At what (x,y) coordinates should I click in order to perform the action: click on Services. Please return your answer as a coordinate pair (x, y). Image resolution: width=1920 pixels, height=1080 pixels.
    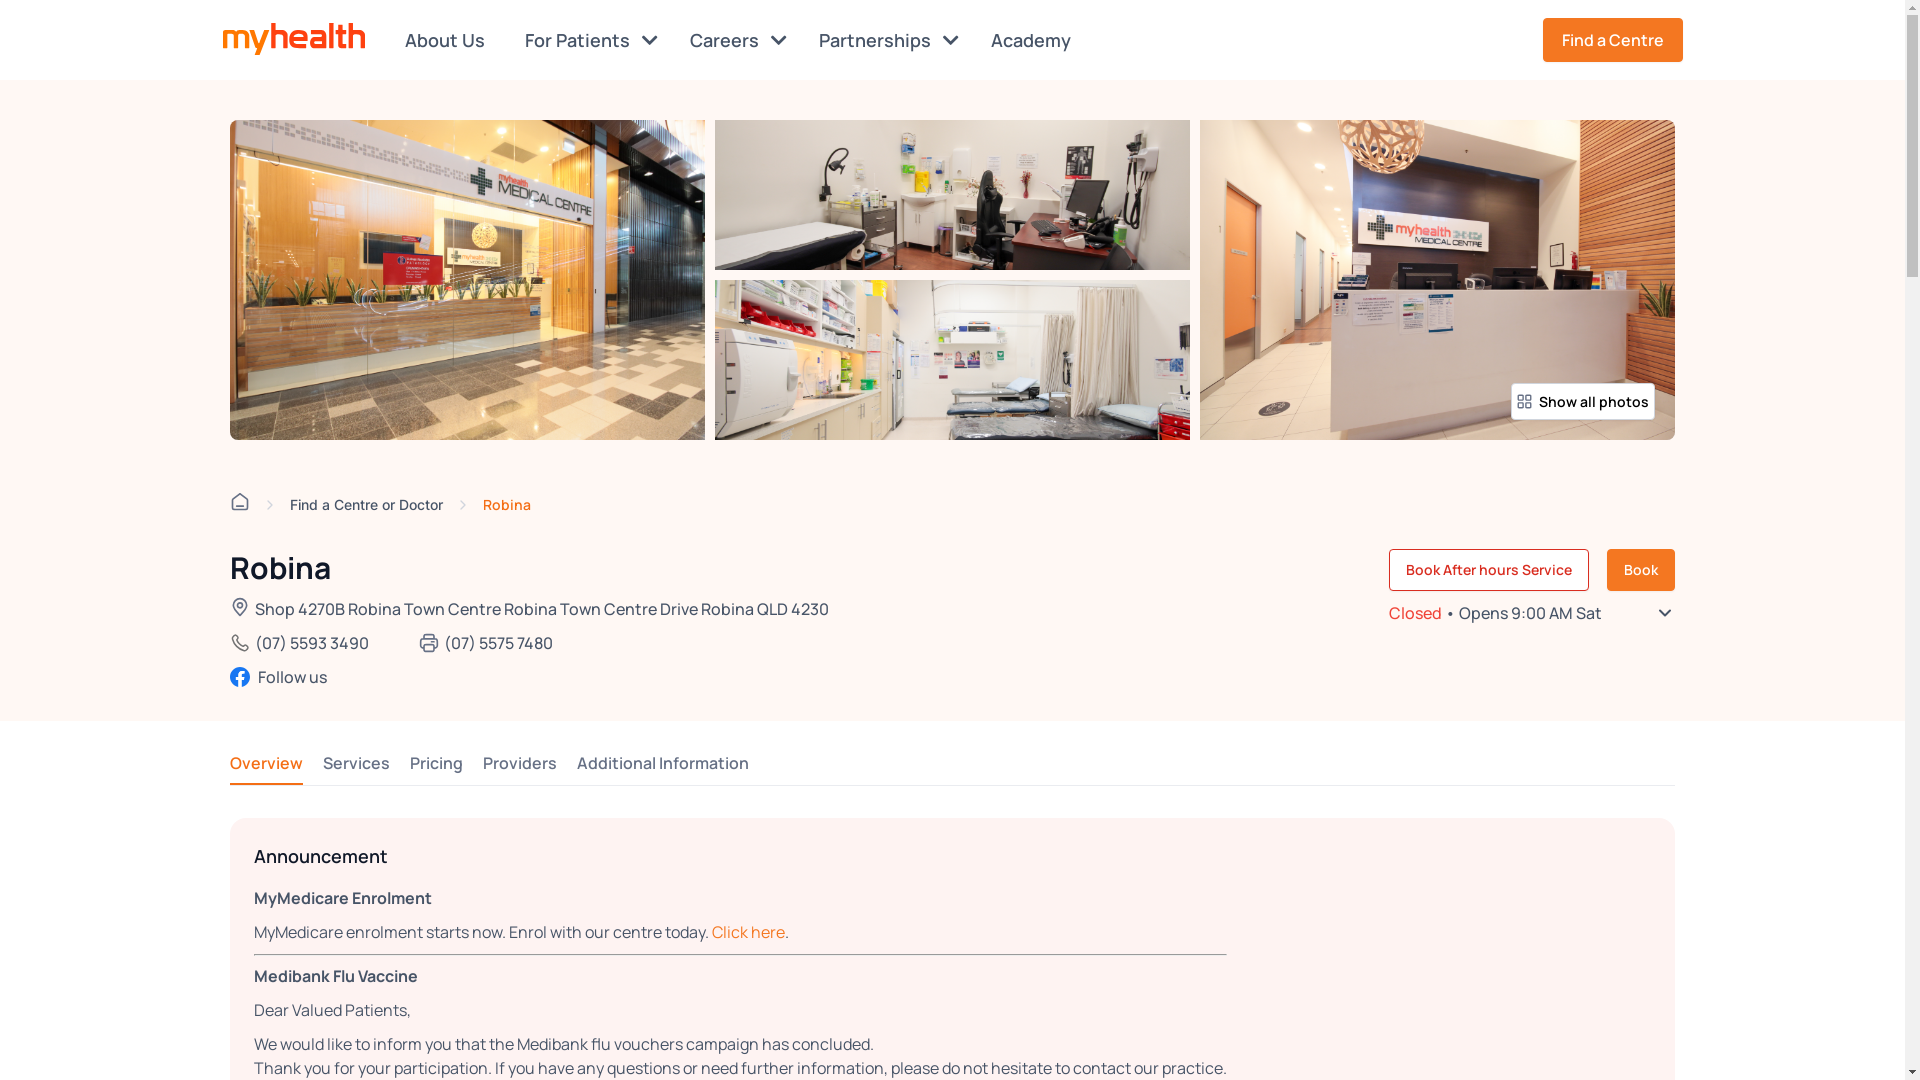
    Looking at the image, I should click on (356, 763).